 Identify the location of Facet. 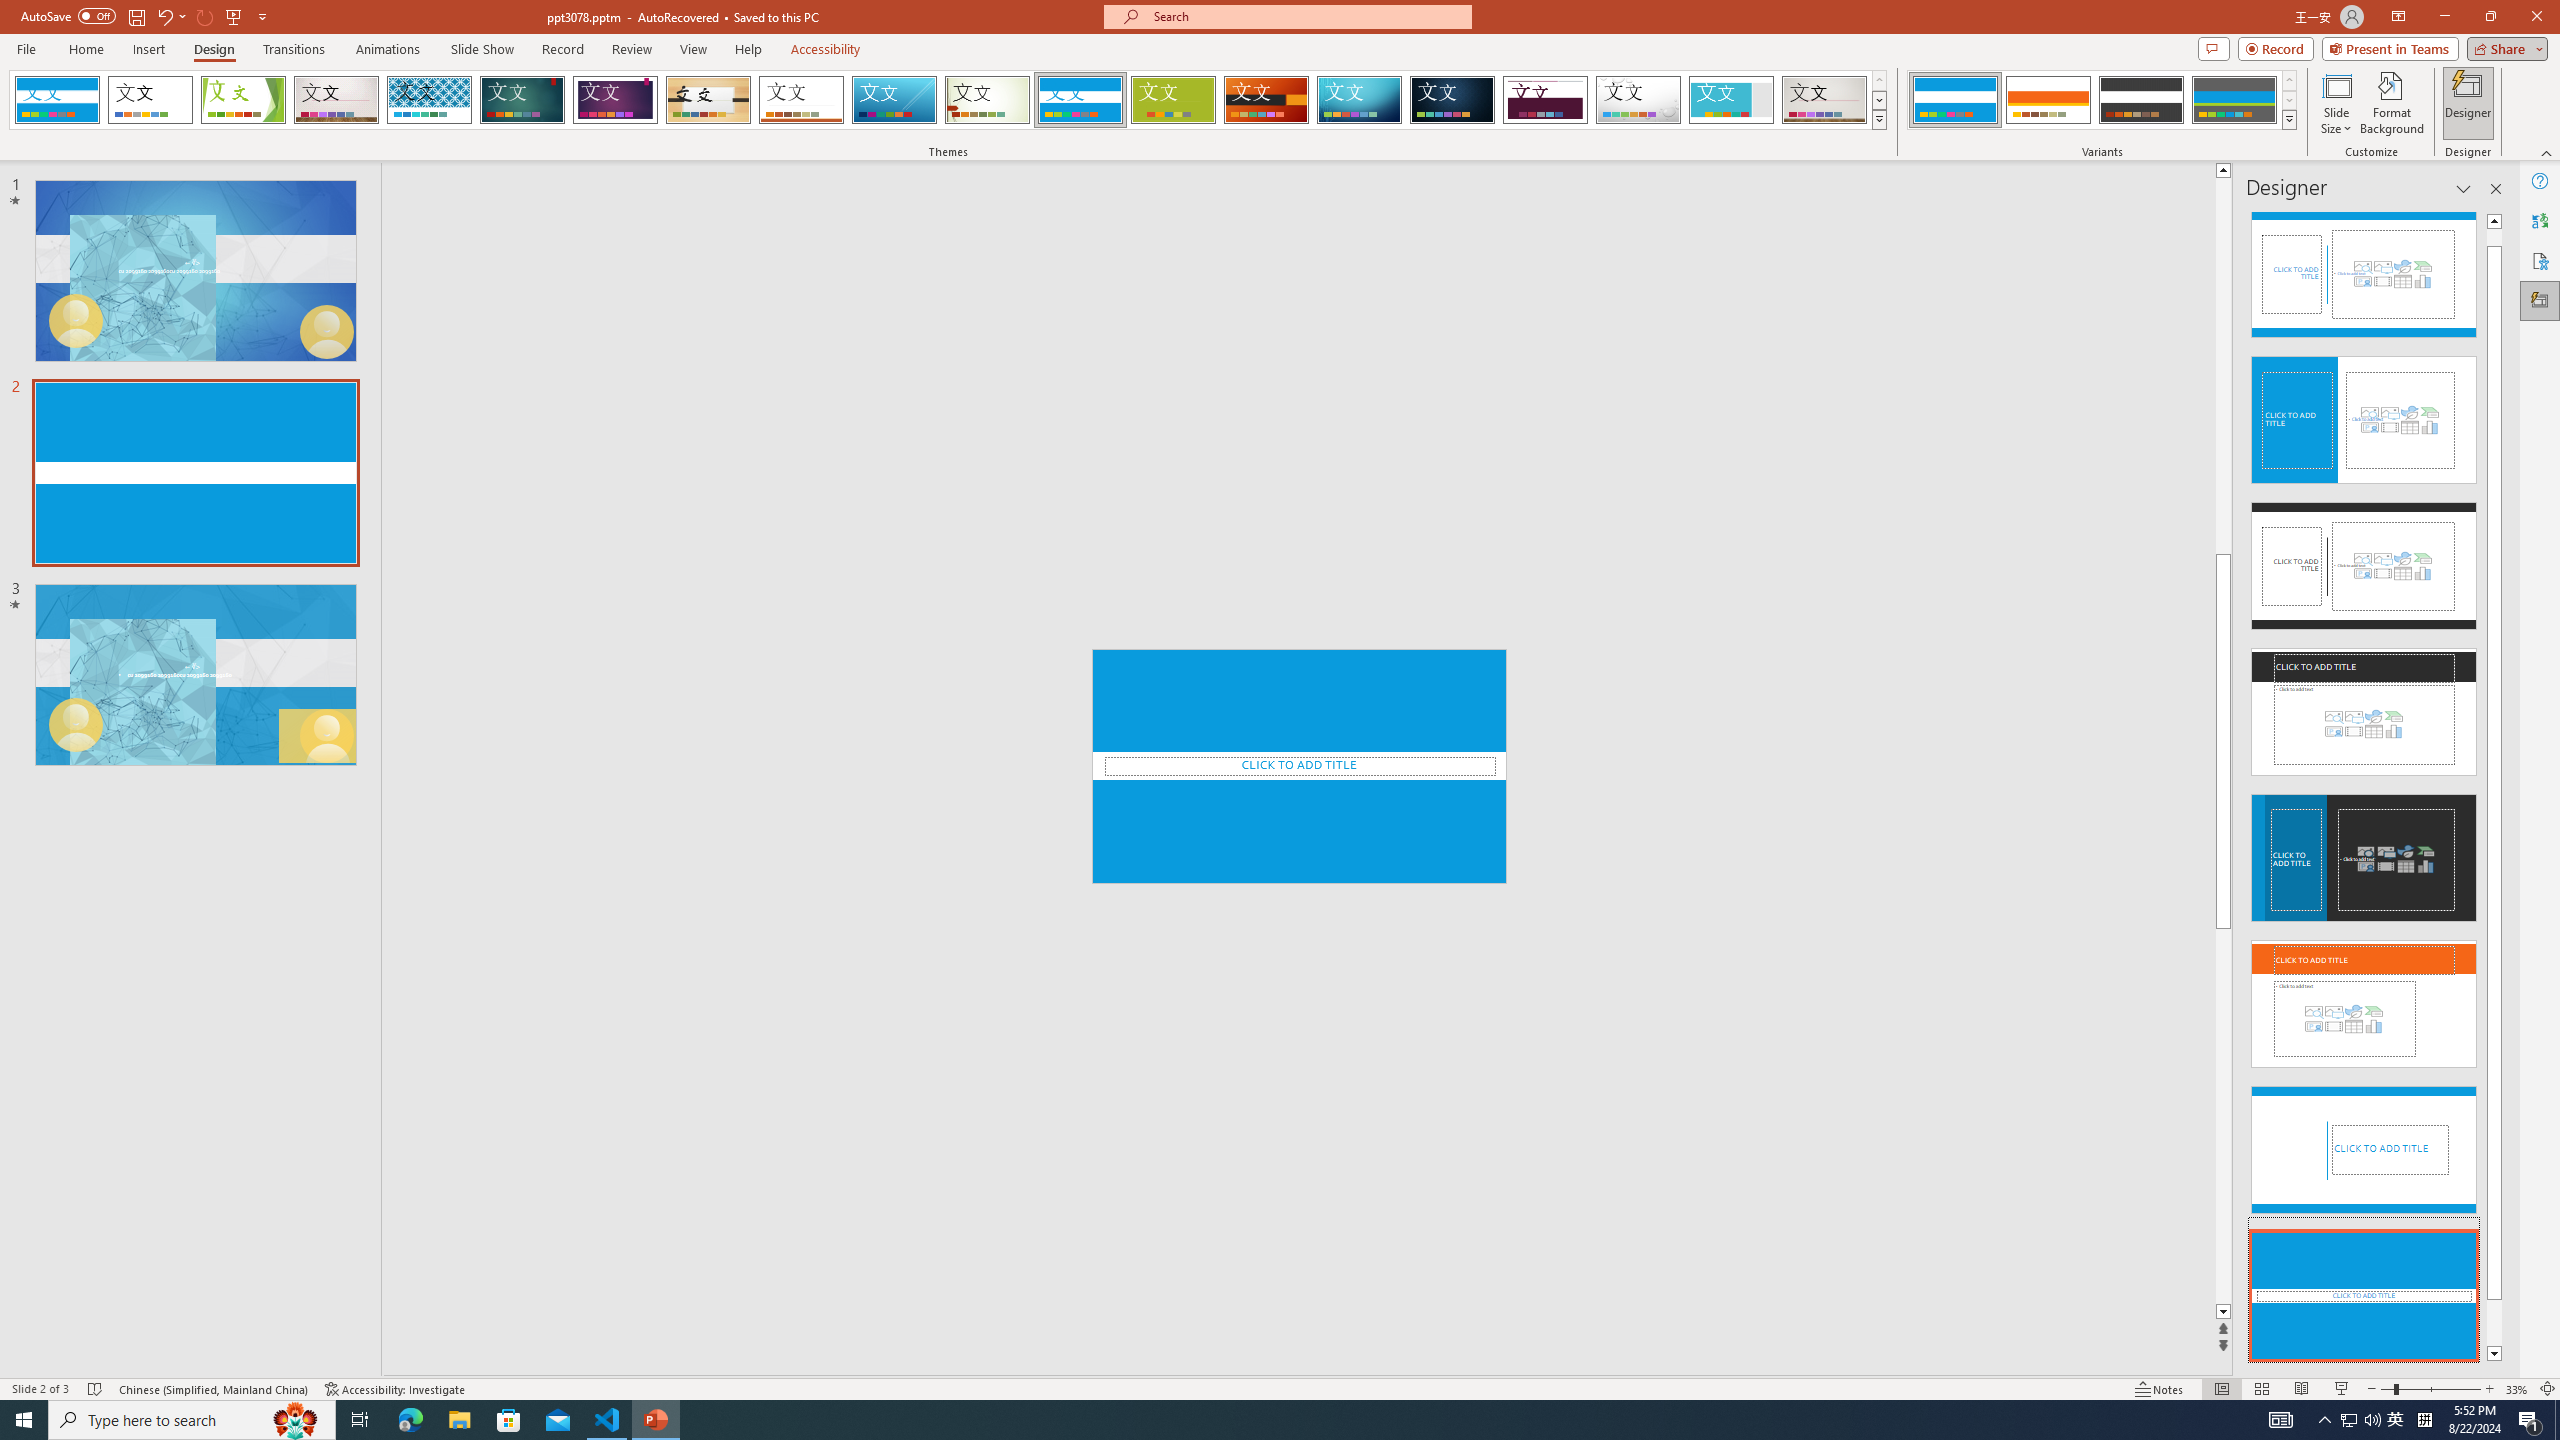
(243, 100).